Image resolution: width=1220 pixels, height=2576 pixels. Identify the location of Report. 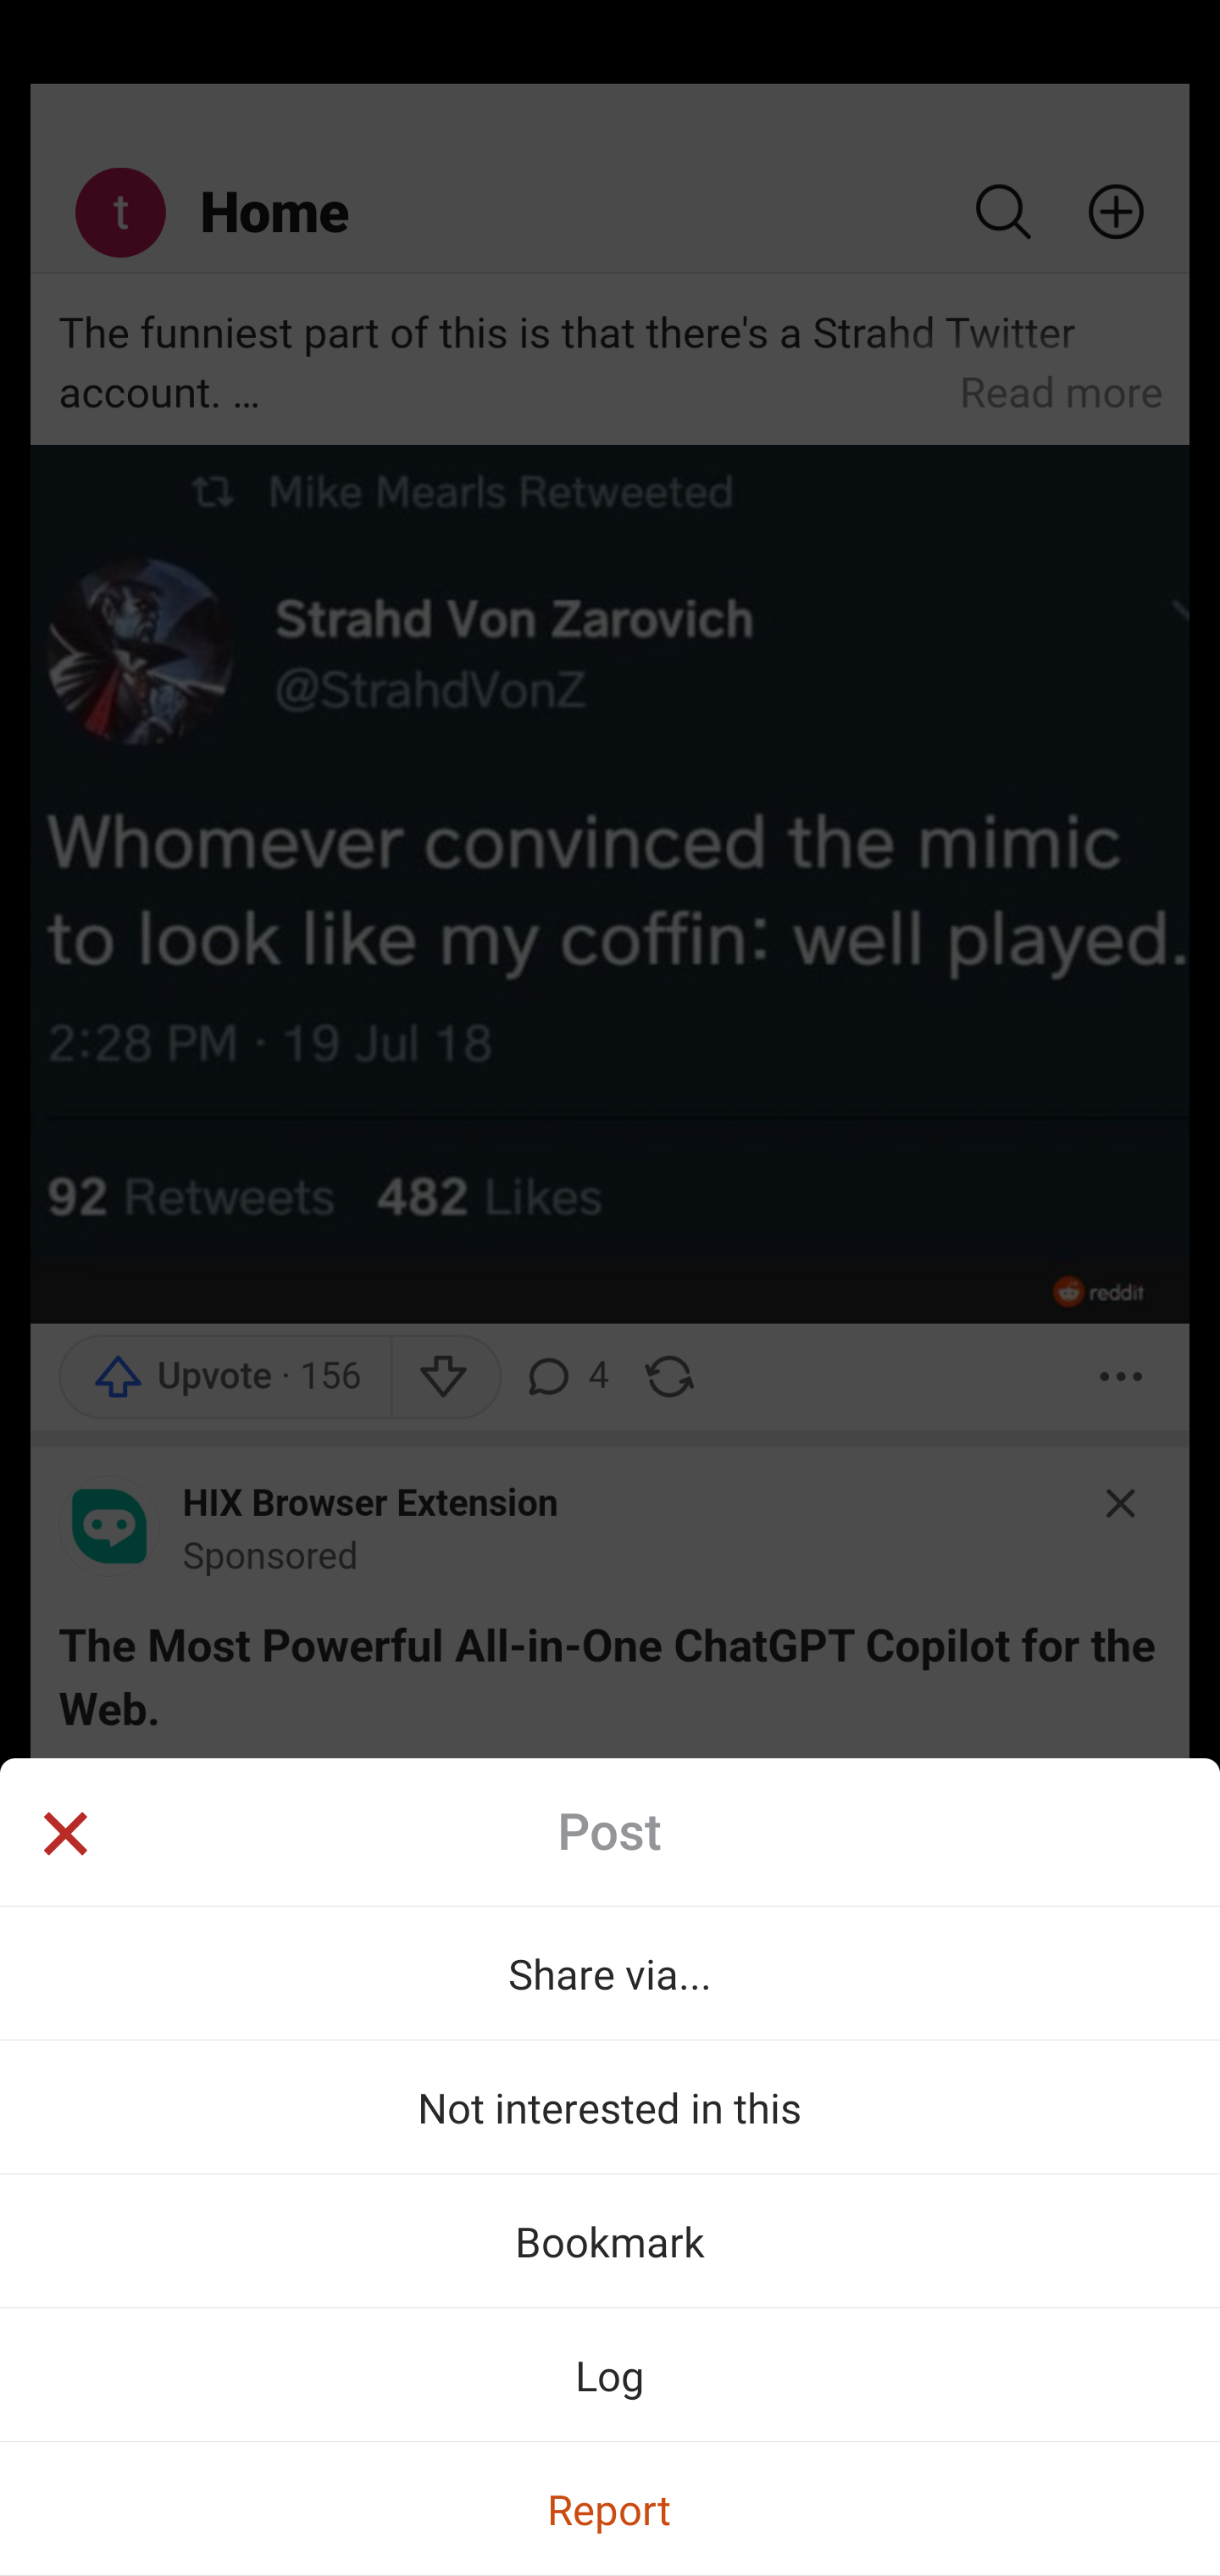
(610, 2508).